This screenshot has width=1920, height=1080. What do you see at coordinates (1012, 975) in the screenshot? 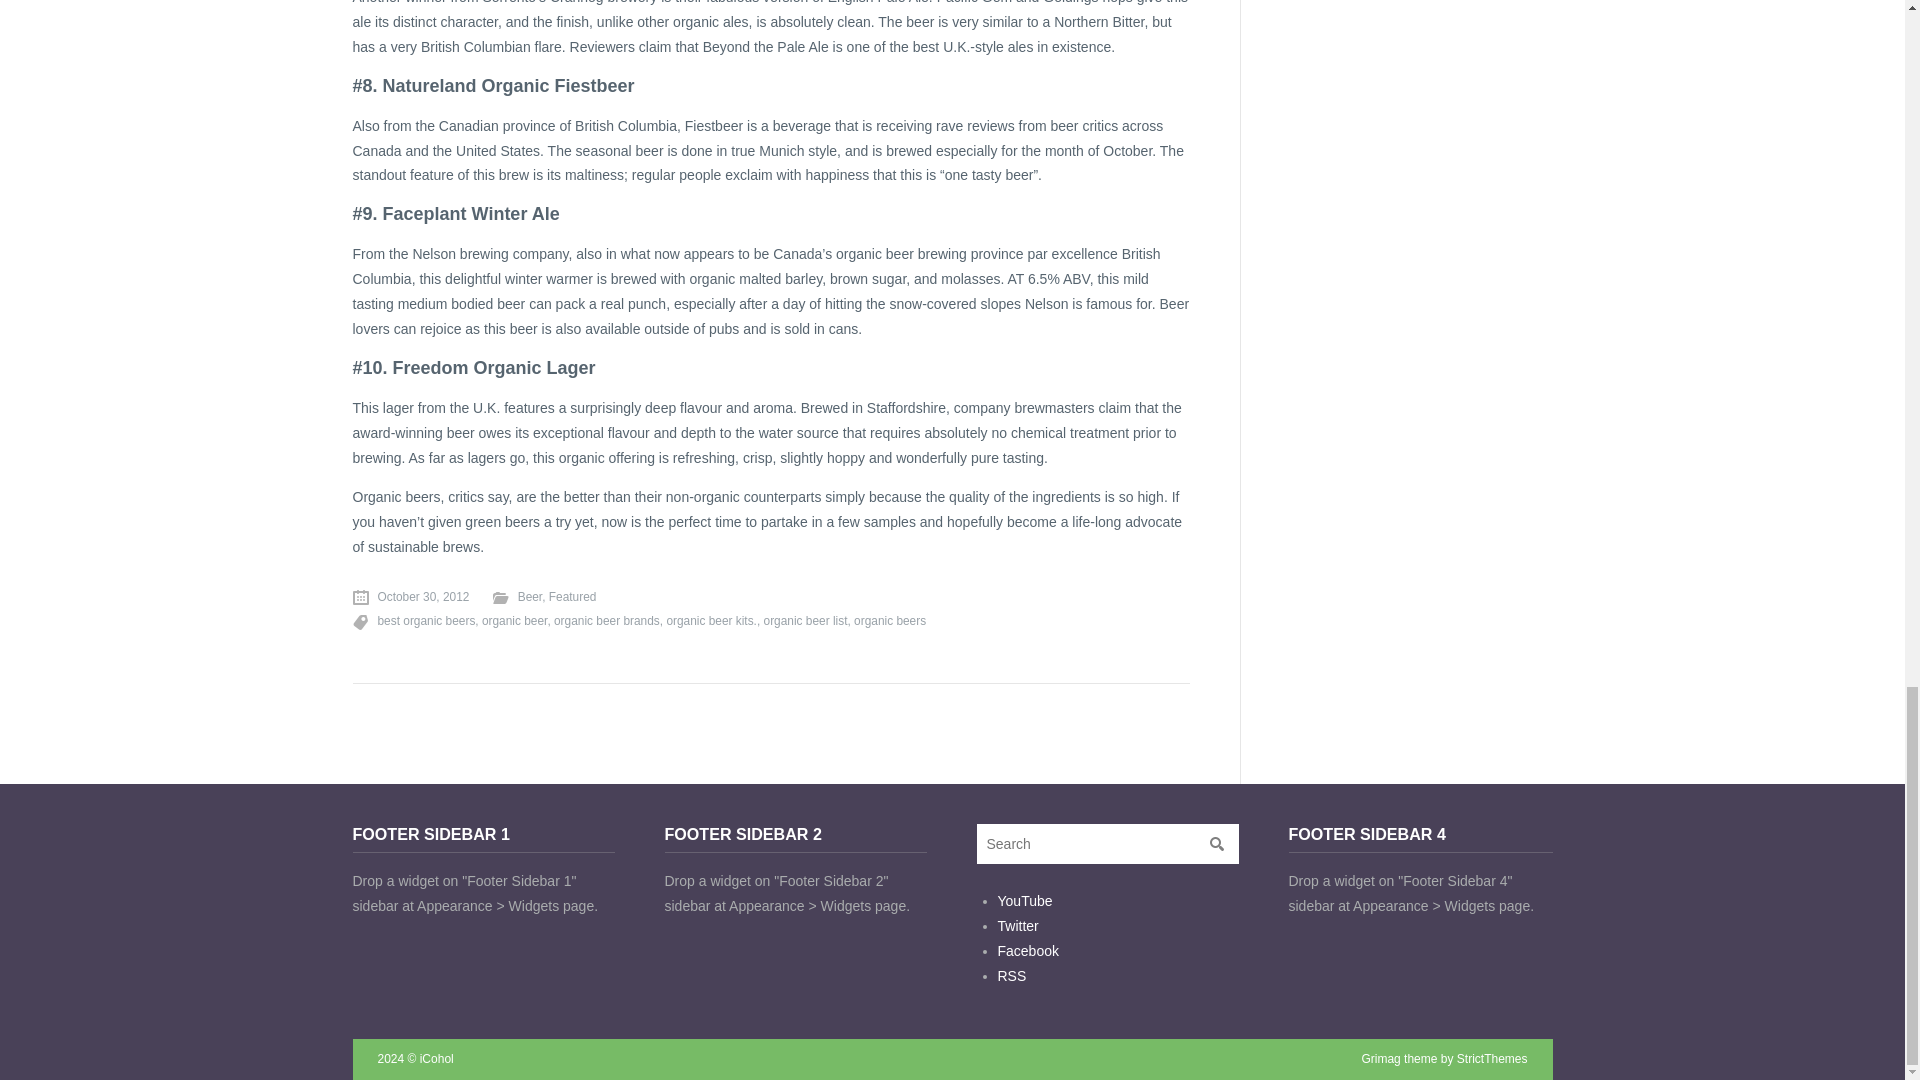
I see `RSS` at bounding box center [1012, 975].